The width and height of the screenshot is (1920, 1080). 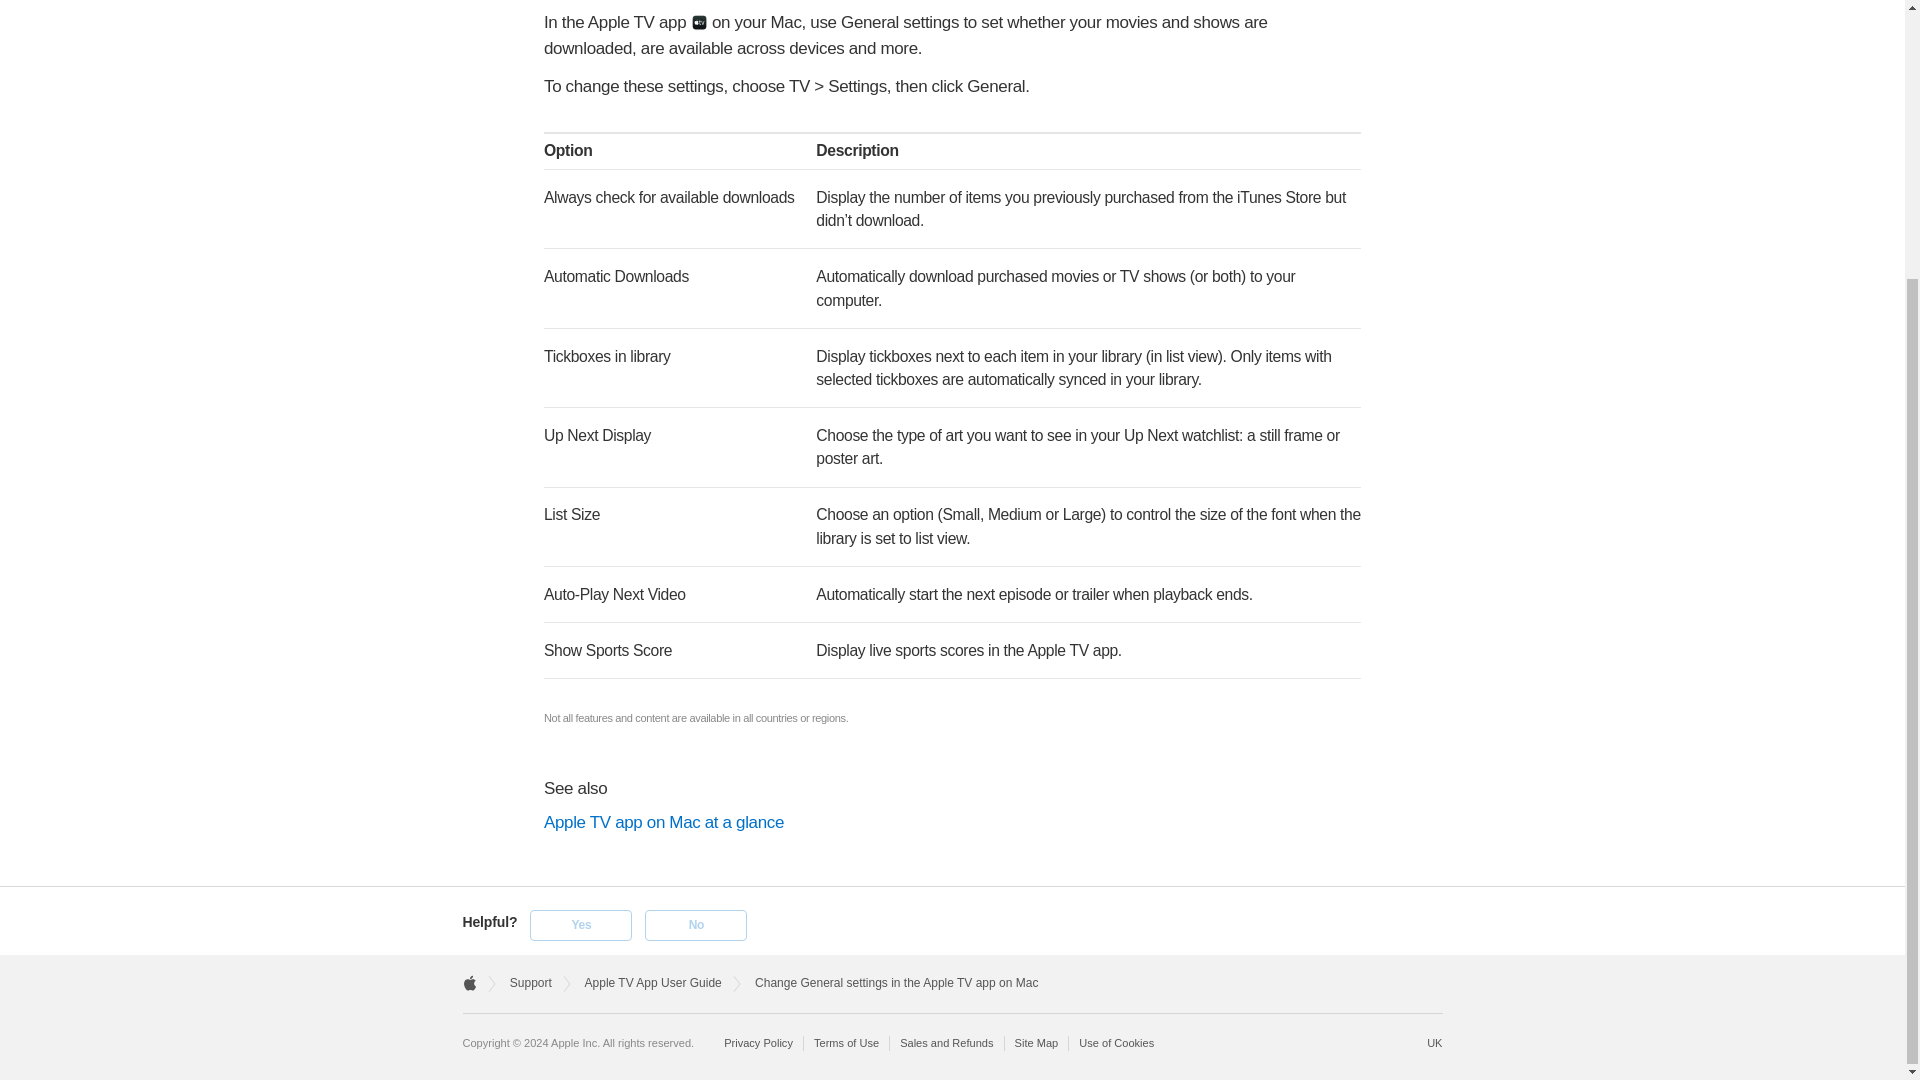 I want to click on Choose your country or region, so click(x=1434, y=1042).